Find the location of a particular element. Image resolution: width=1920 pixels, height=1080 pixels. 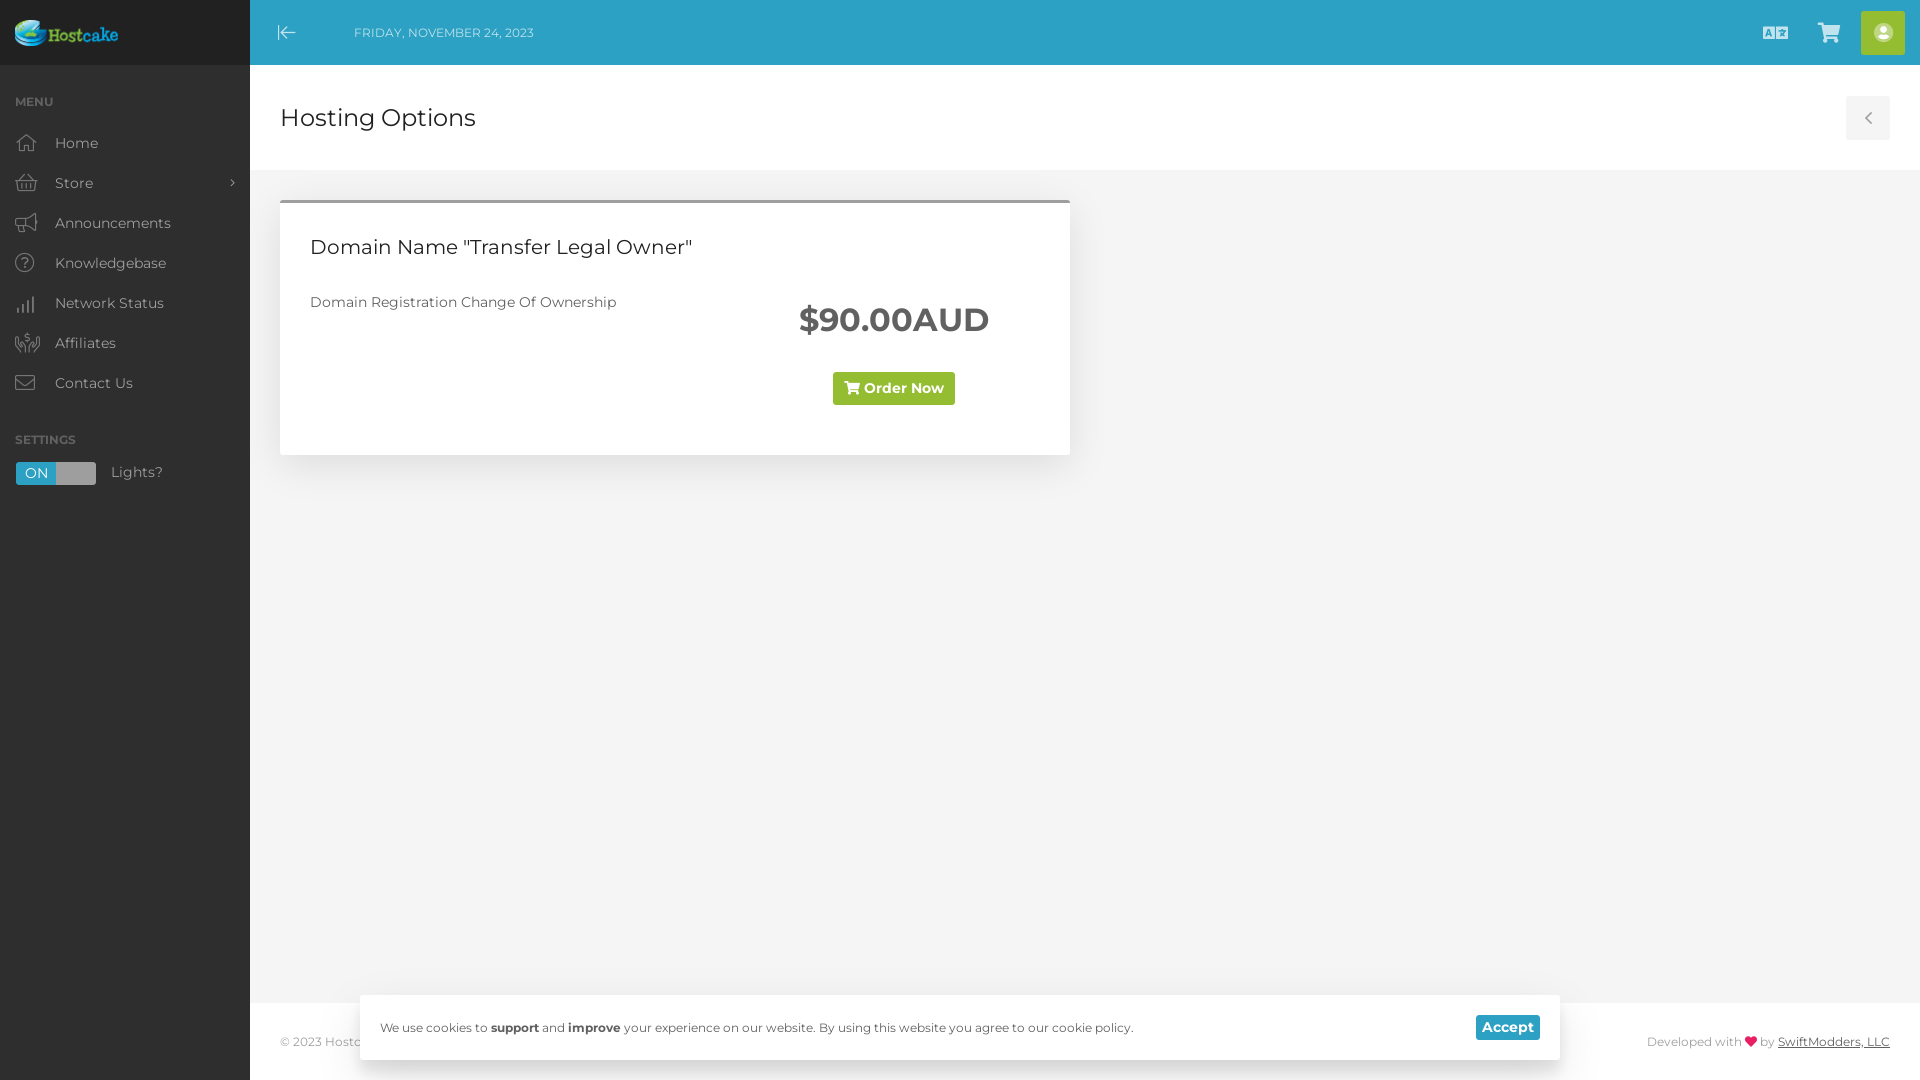

Network Status is located at coordinates (125, 303).